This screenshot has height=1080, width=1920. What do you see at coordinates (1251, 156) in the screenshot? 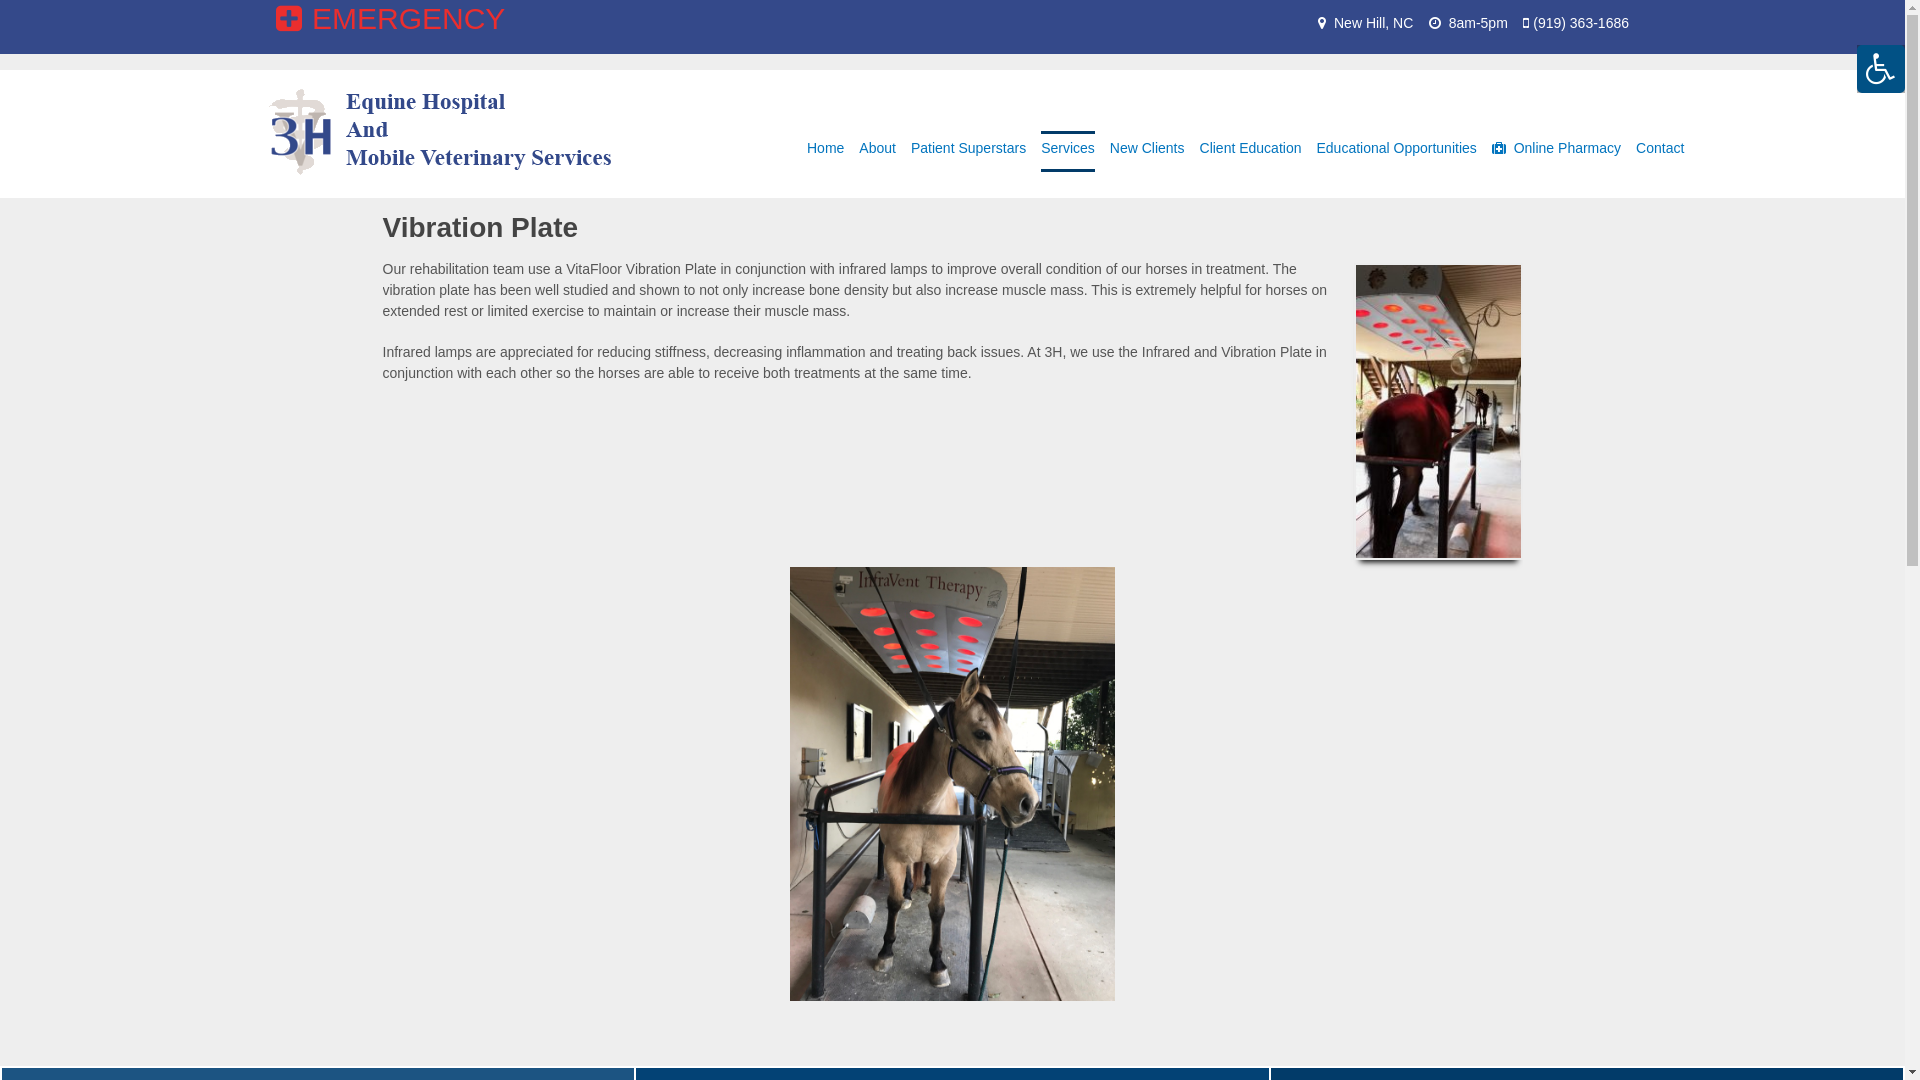
I see `Client Education` at bounding box center [1251, 156].